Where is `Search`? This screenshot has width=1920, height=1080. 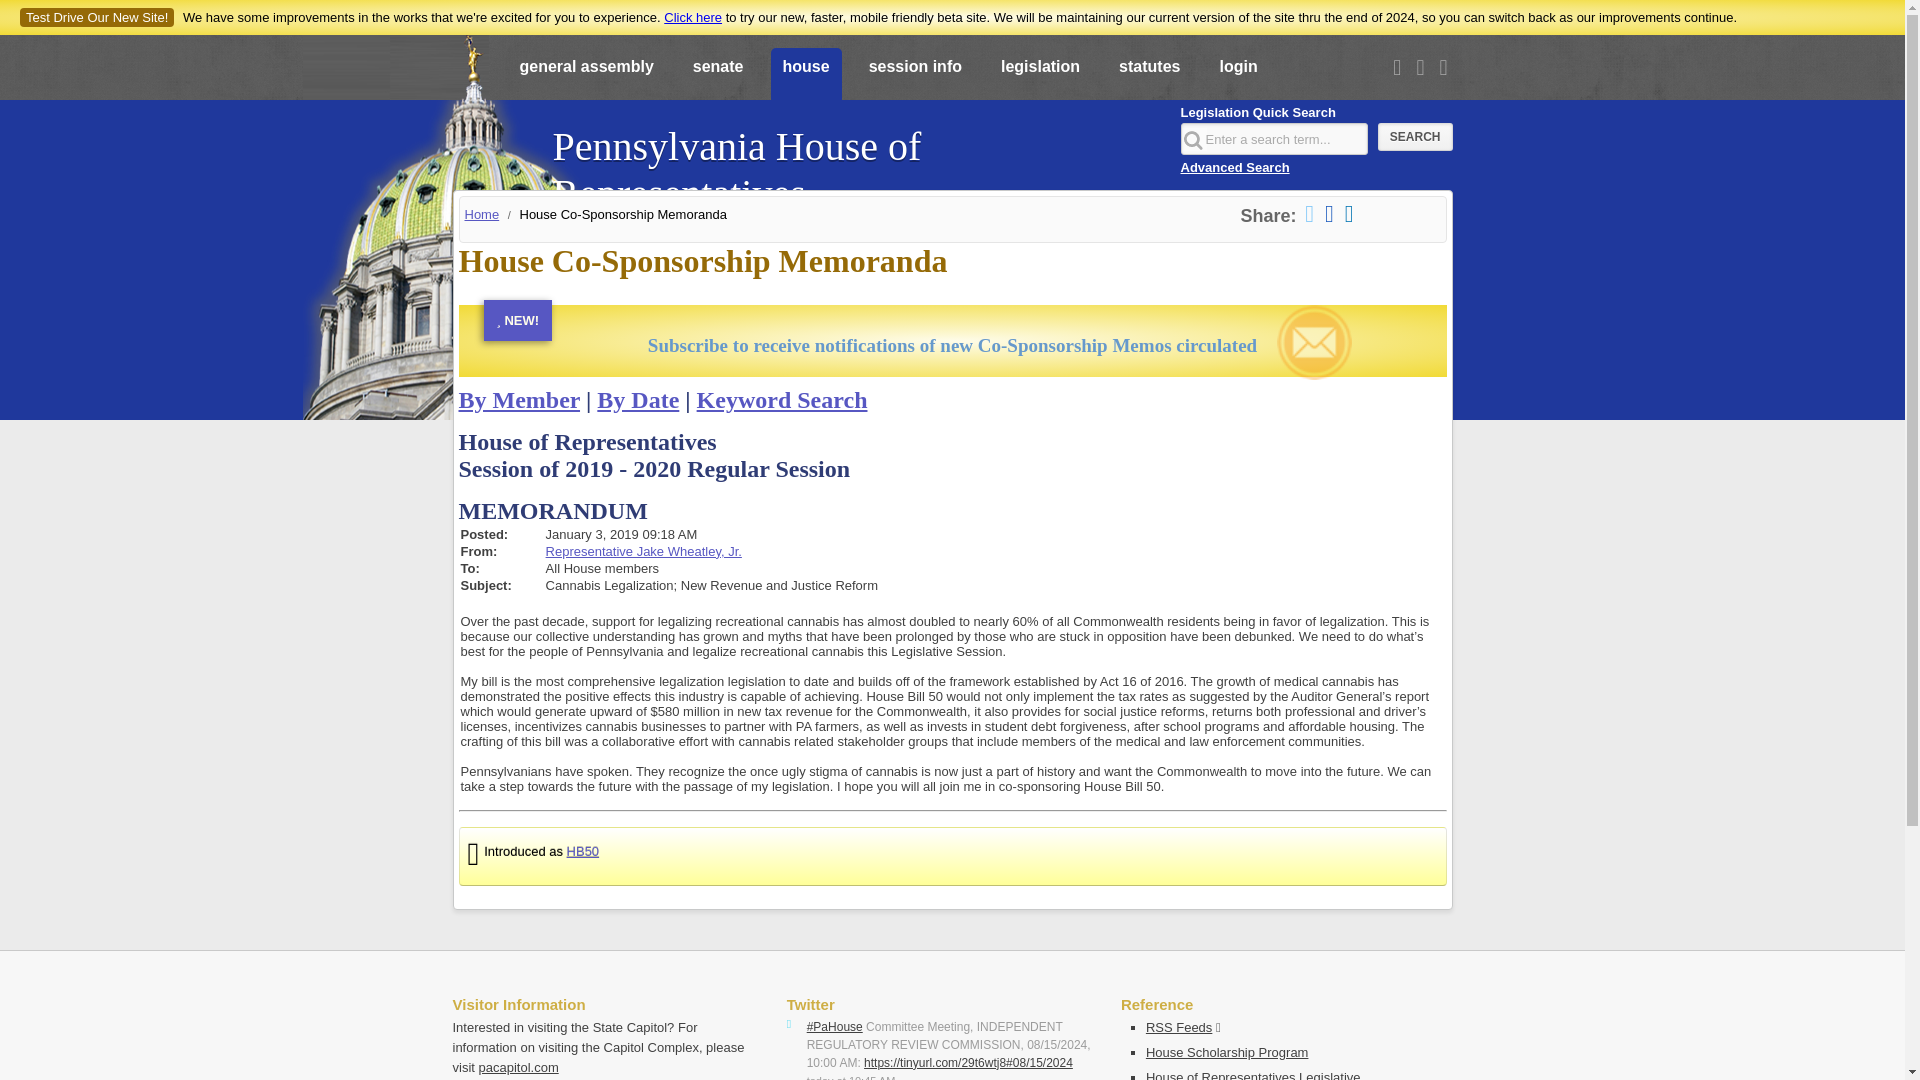 Search is located at coordinates (1416, 137).